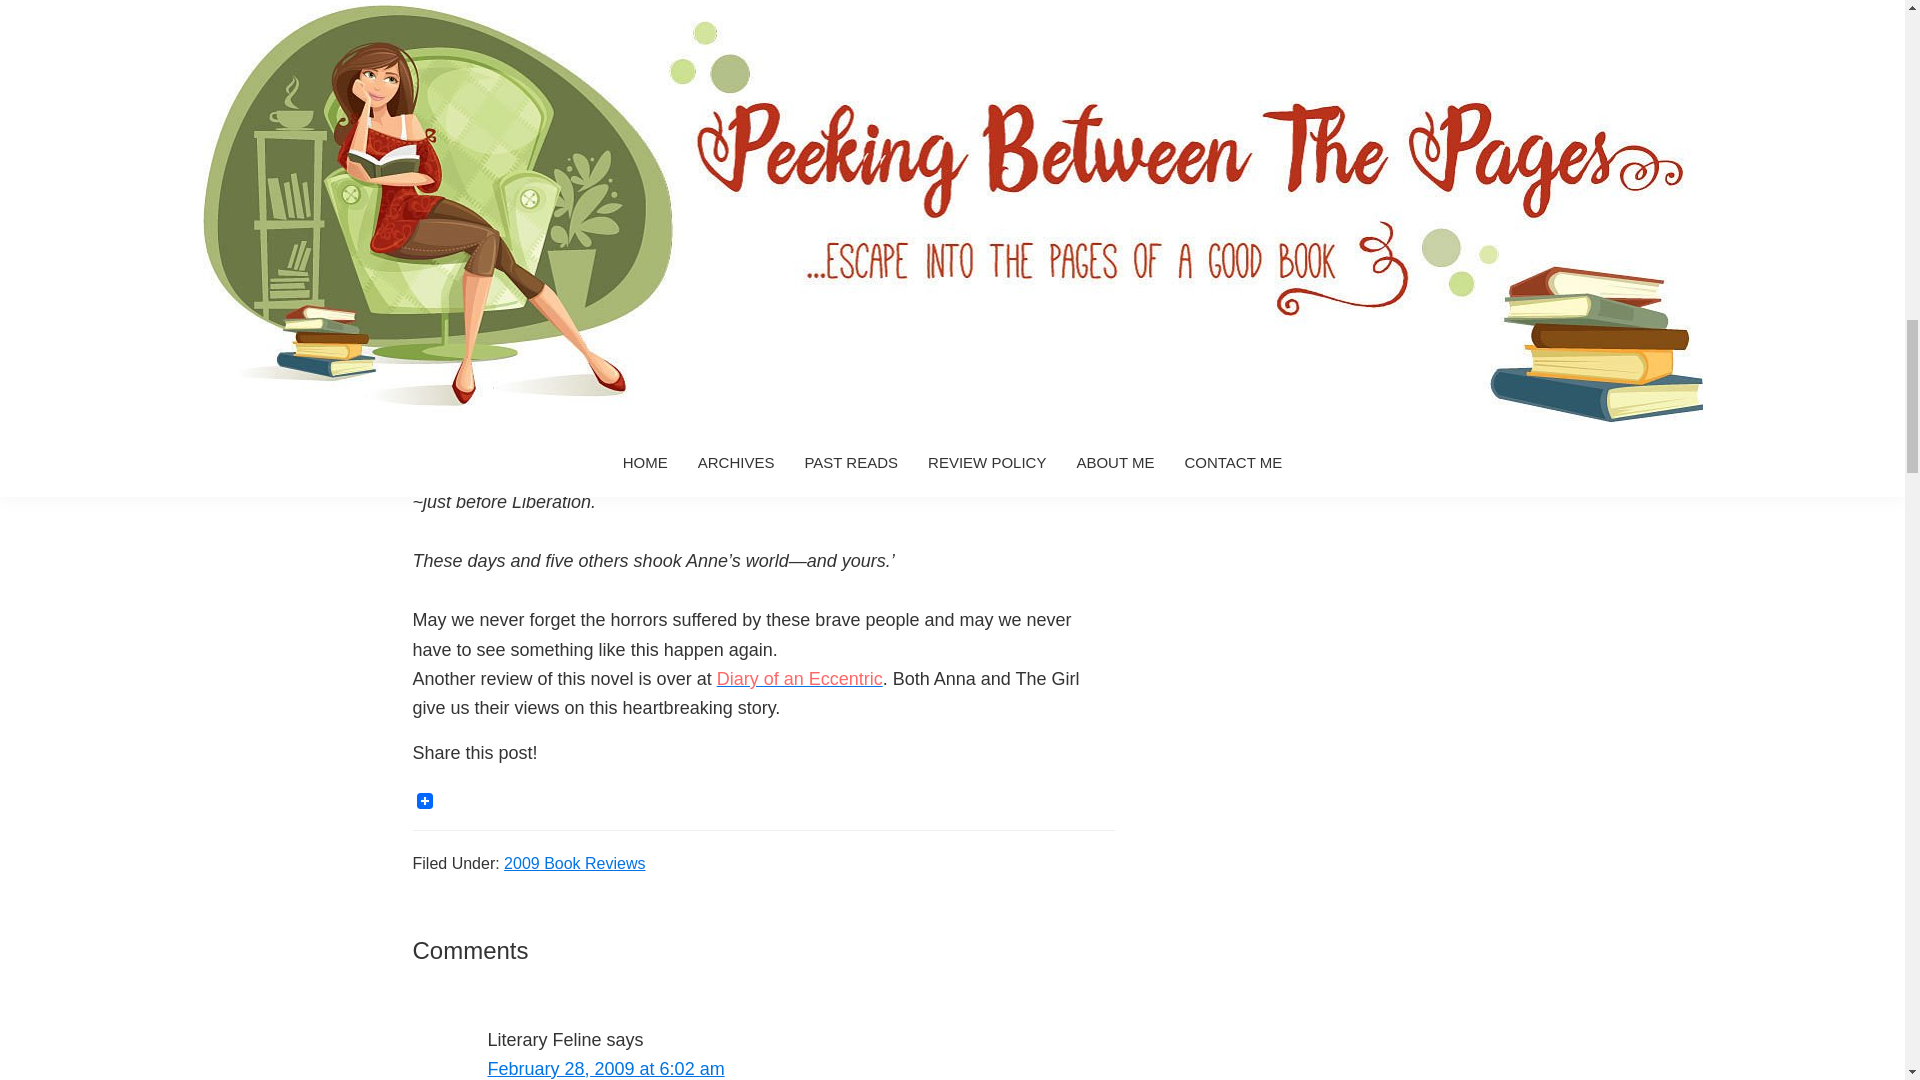 Image resolution: width=1920 pixels, height=1080 pixels. Describe the element at coordinates (606, 1068) in the screenshot. I see `February 28, 2009 at 6:02 am` at that location.